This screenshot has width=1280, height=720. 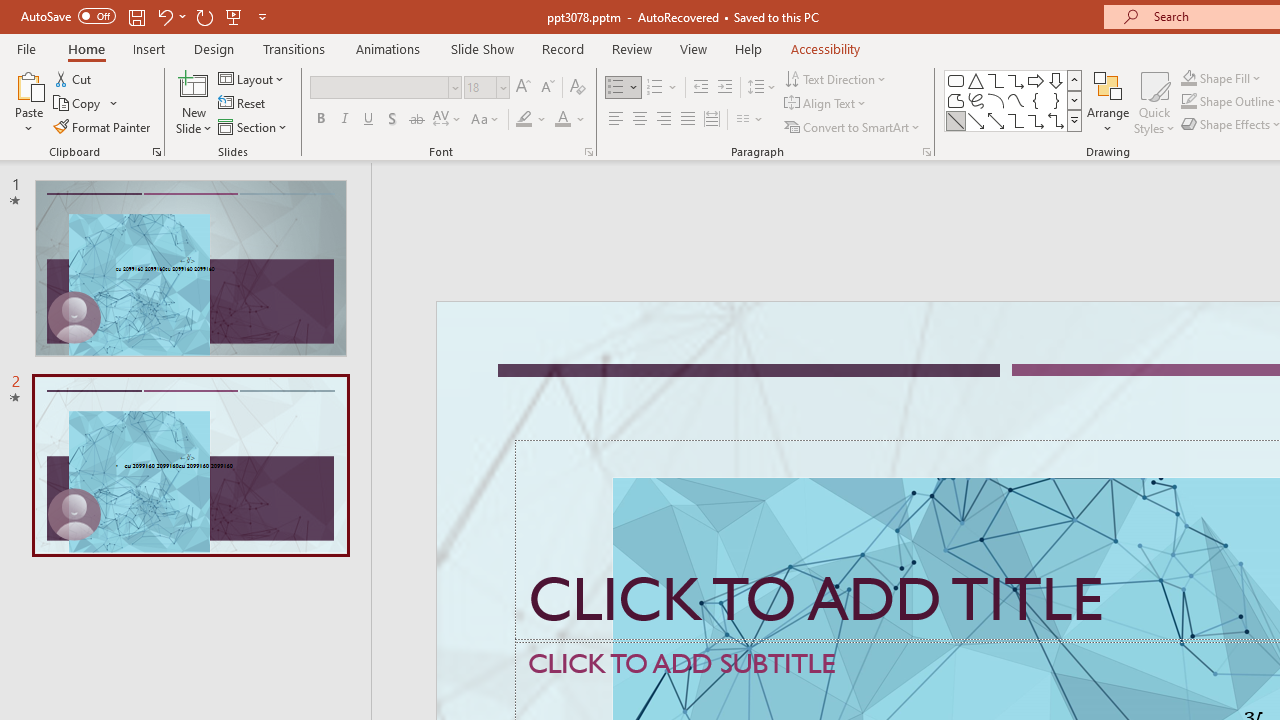 I want to click on Line Arrow: Double, so click(x=996, y=120).